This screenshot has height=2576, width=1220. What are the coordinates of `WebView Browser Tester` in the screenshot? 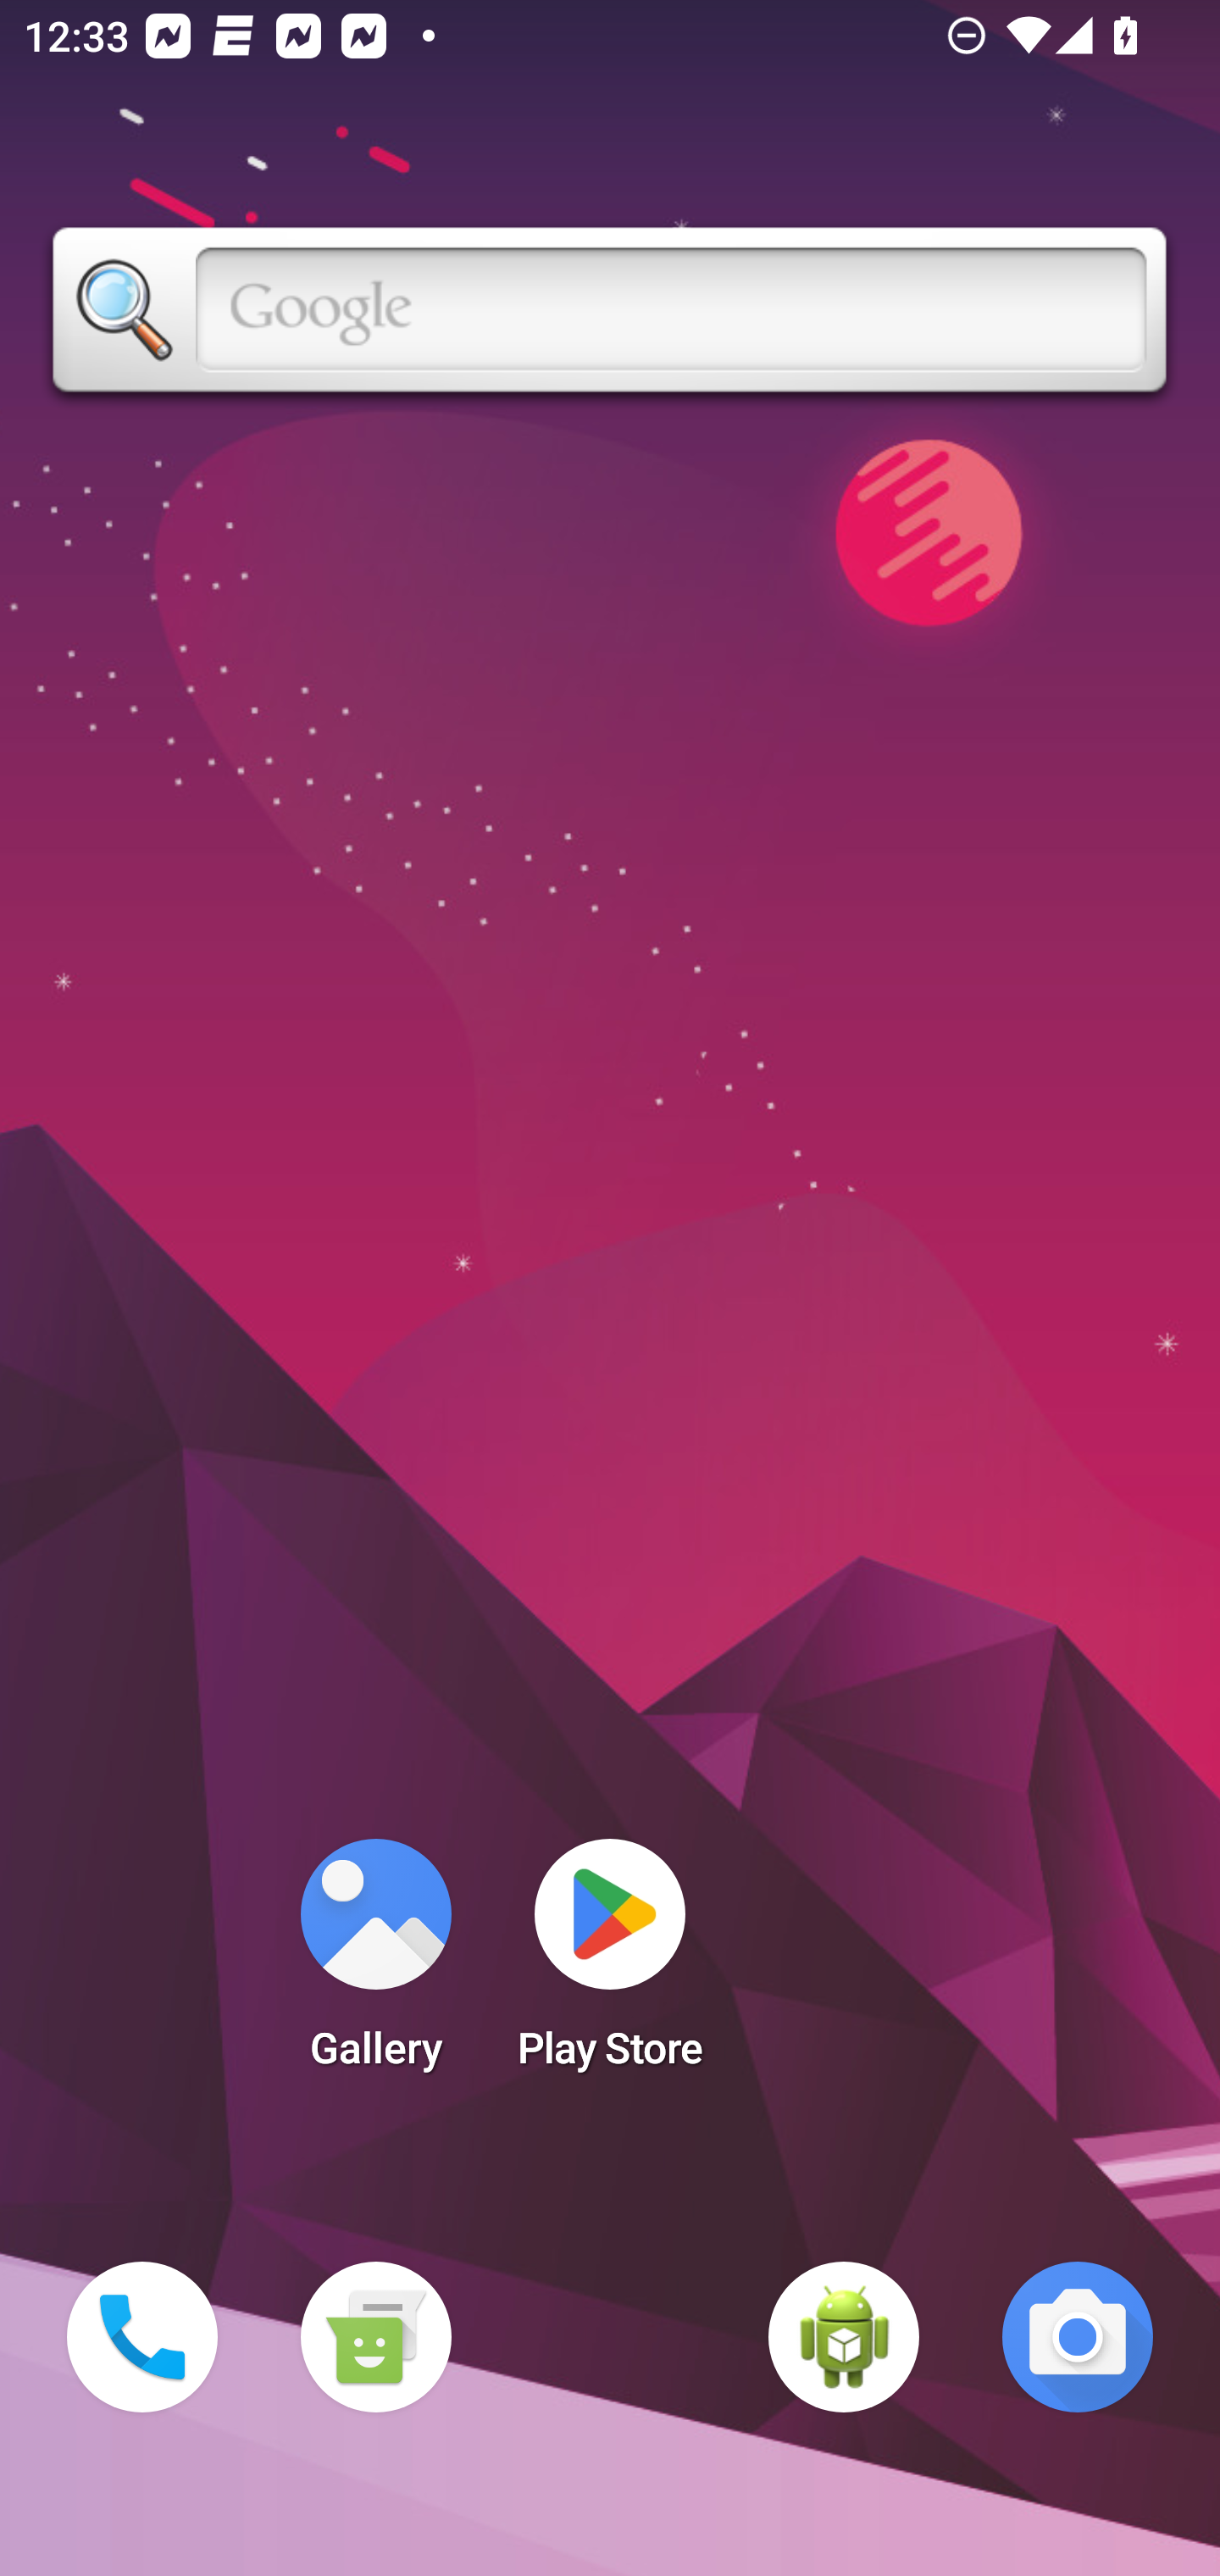 It's located at (844, 2337).